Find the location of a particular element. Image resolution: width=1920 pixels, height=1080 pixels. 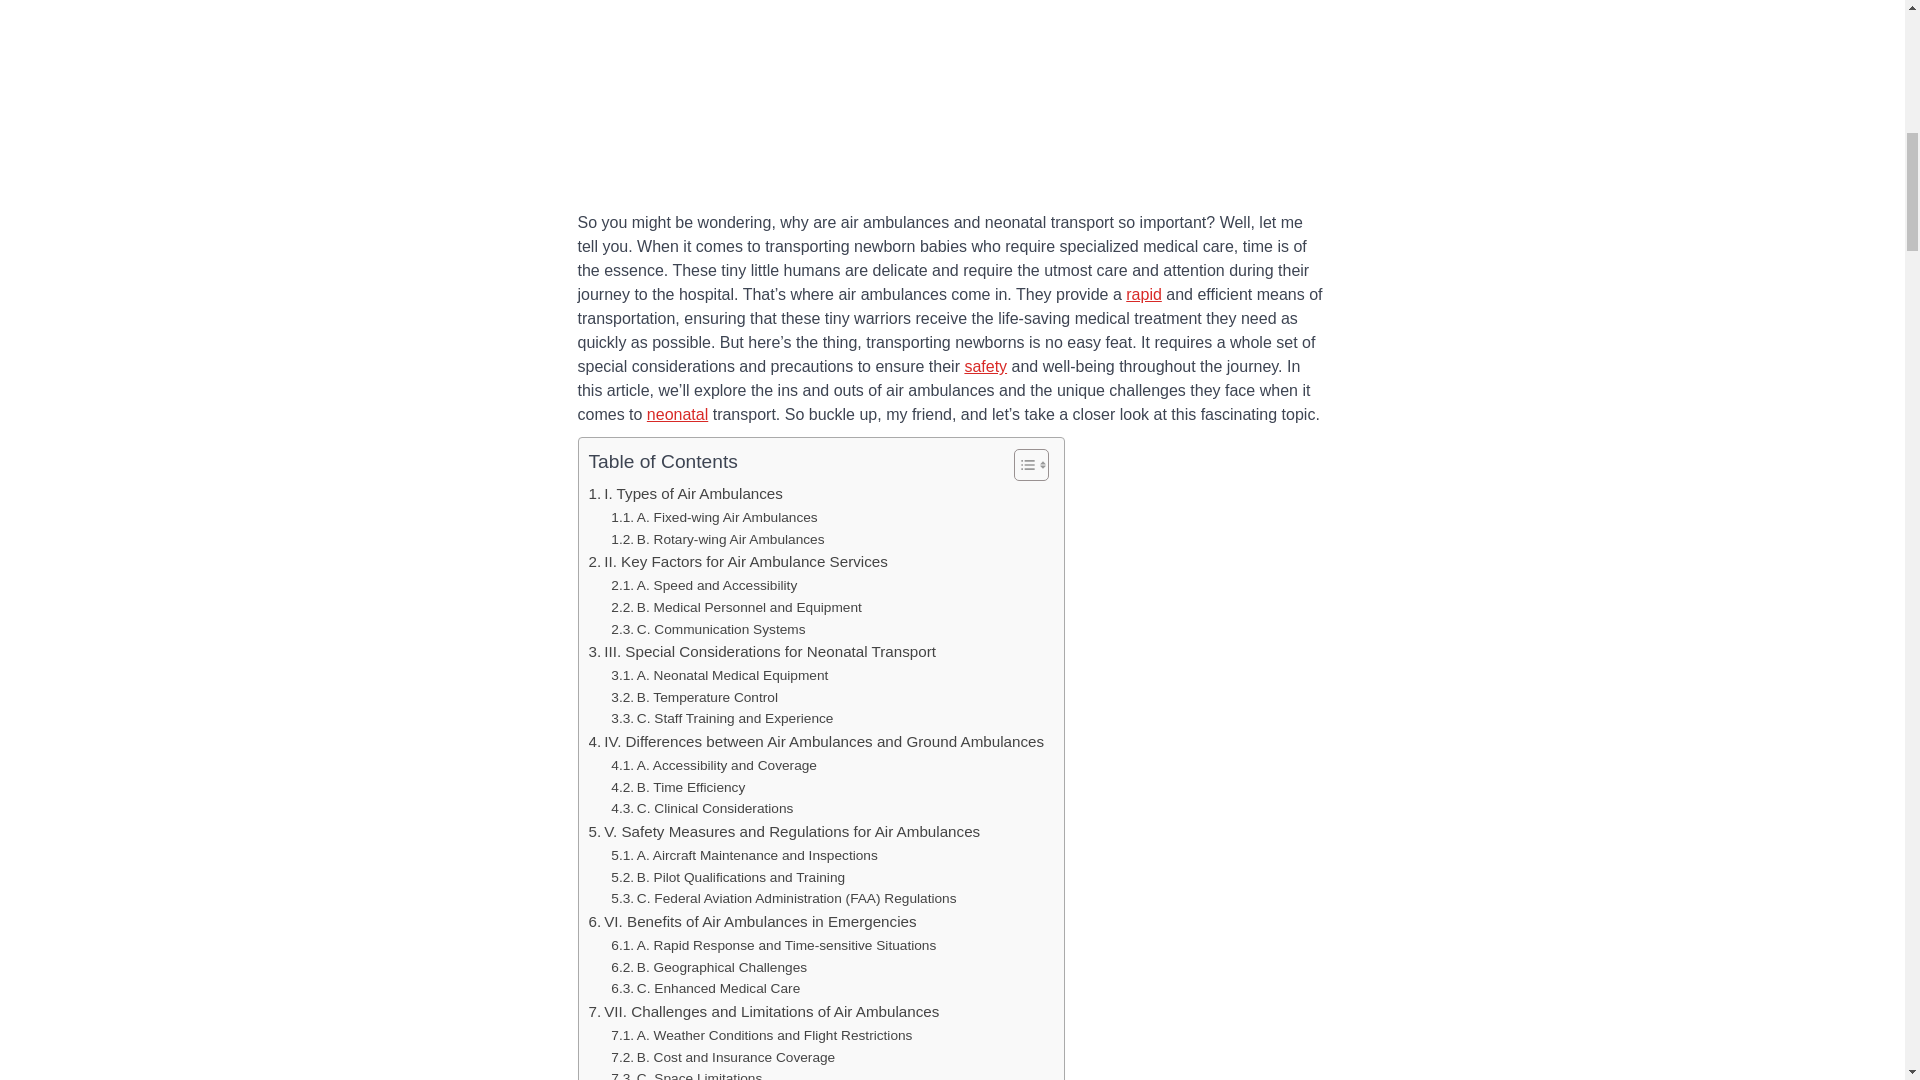

I. Types of Air Ambulances is located at coordinates (684, 494).